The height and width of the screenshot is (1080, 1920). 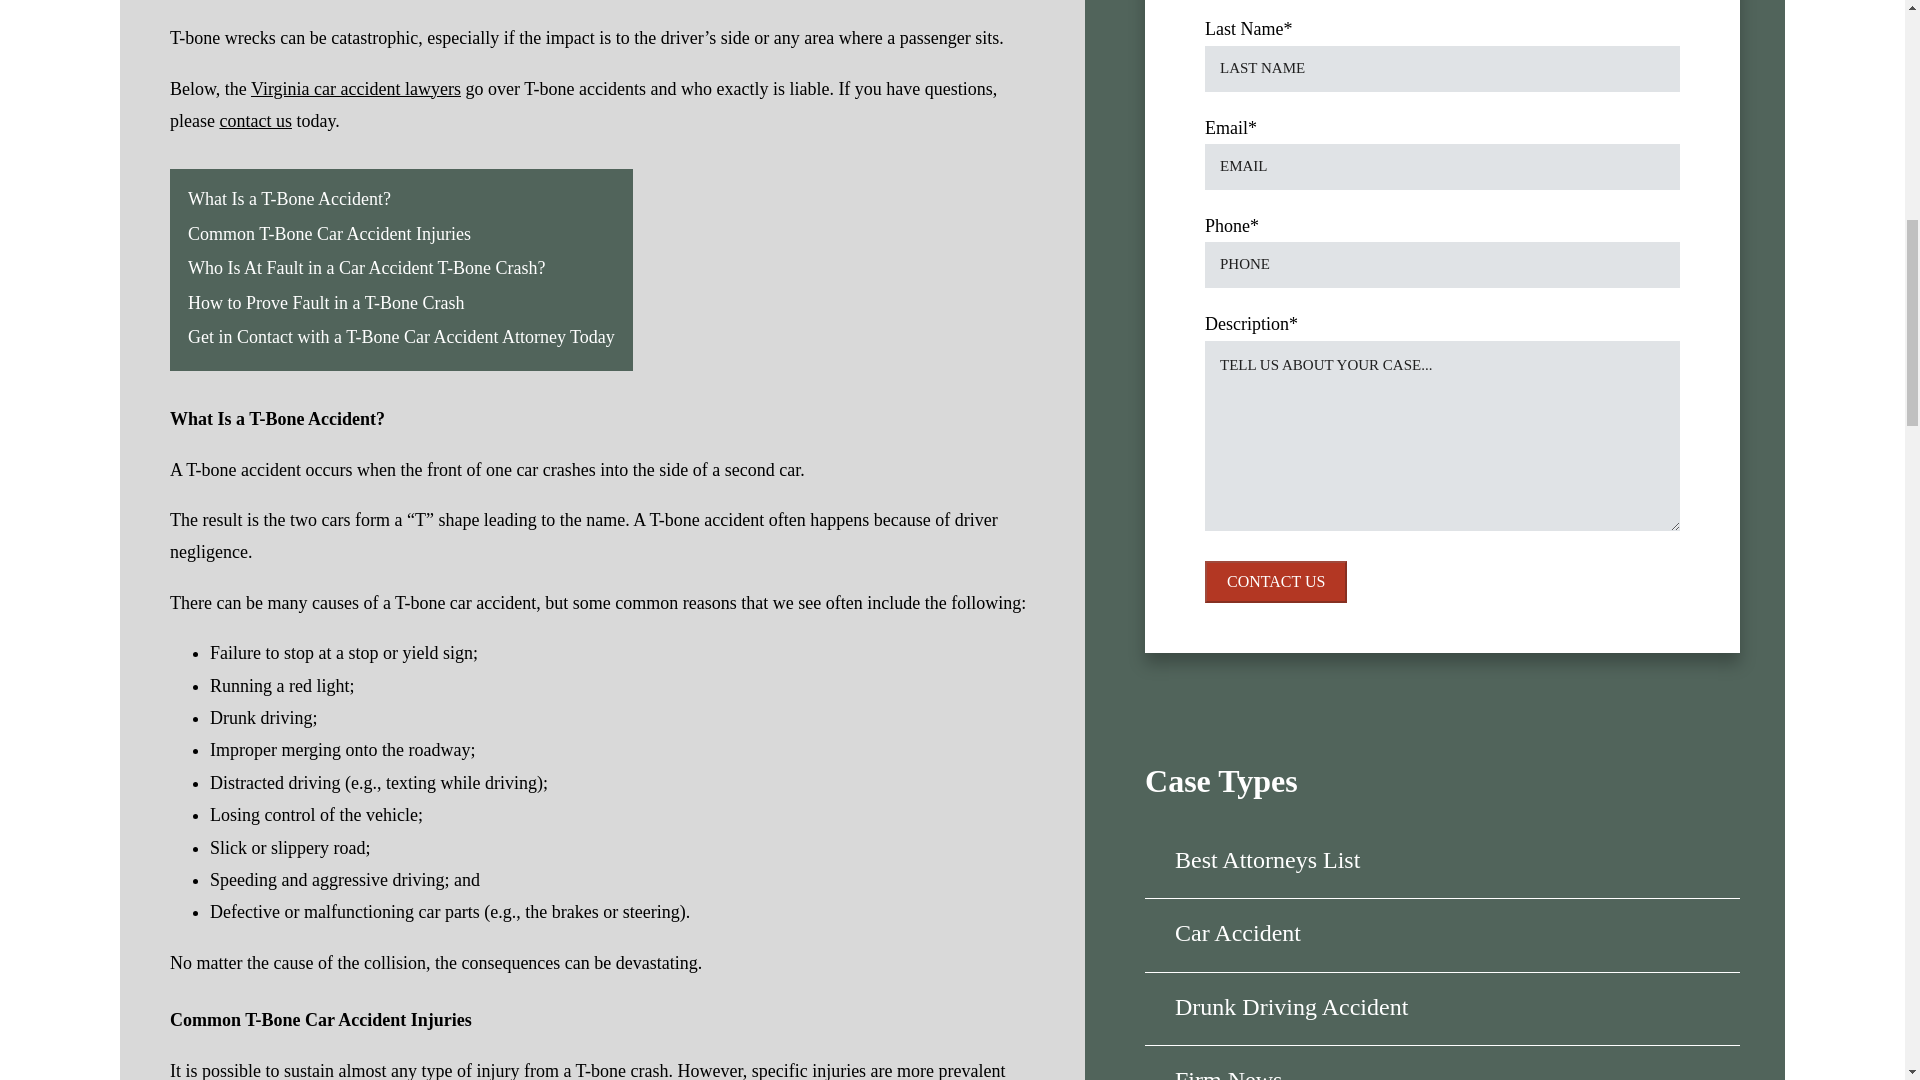 I want to click on Common T-Bone Car Accident Injuries, so click(x=329, y=234).